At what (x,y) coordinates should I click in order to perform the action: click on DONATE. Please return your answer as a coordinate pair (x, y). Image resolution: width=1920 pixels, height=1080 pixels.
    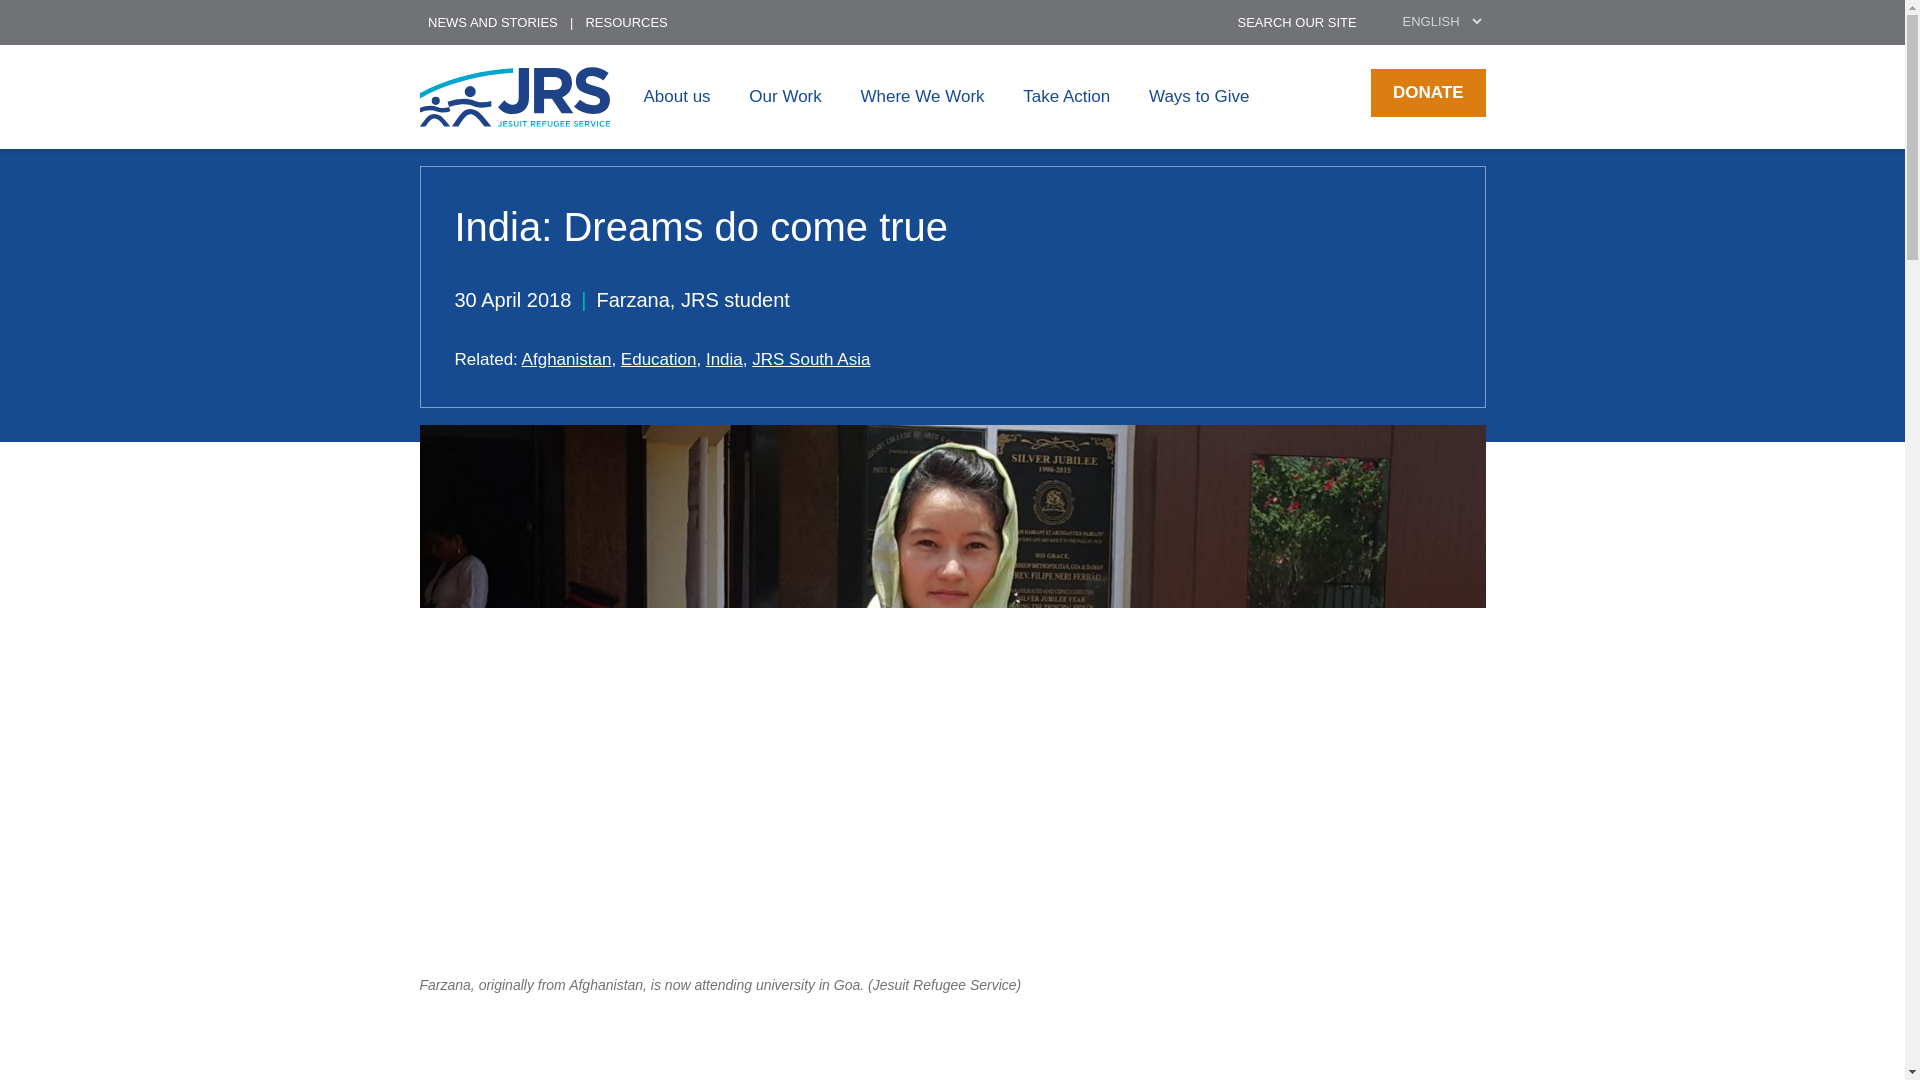
    Looking at the image, I should click on (1427, 92).